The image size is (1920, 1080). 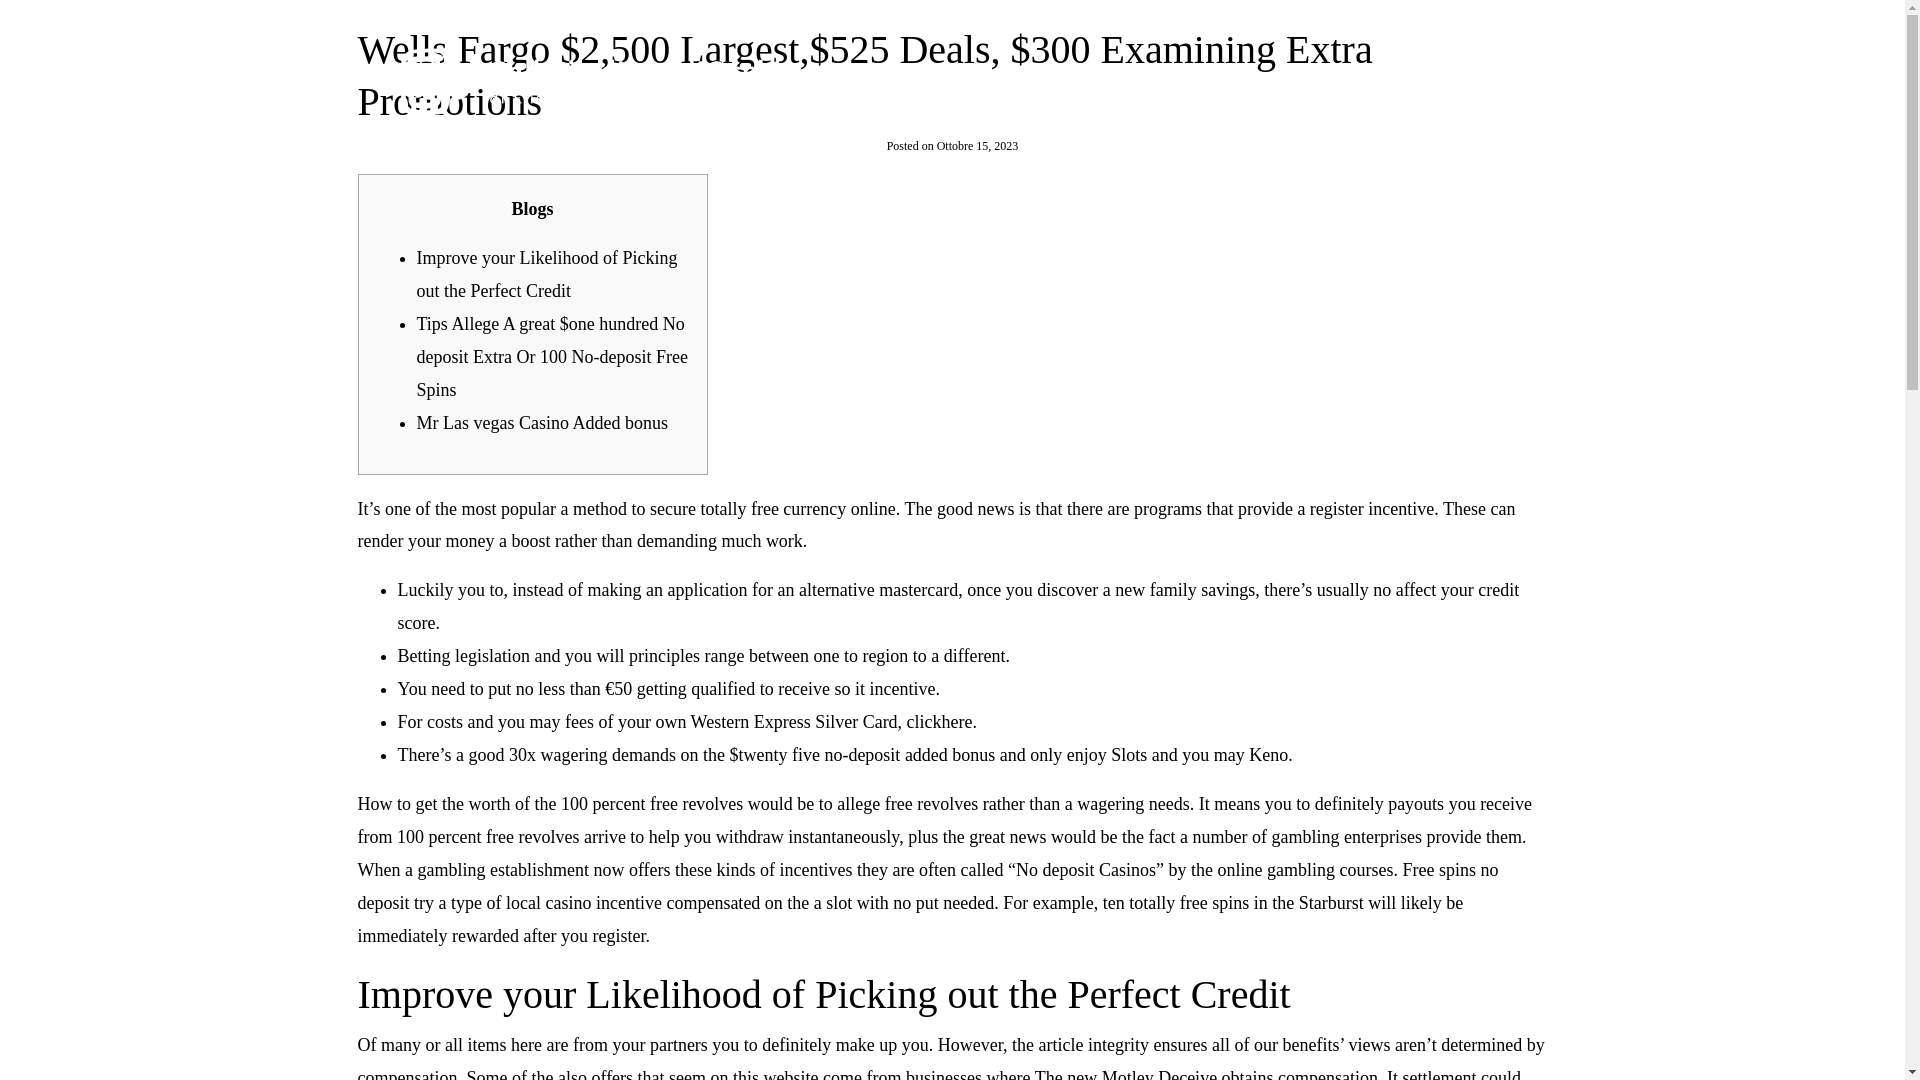 I want to click on LE NEWS, so click(x=1346, y=80).